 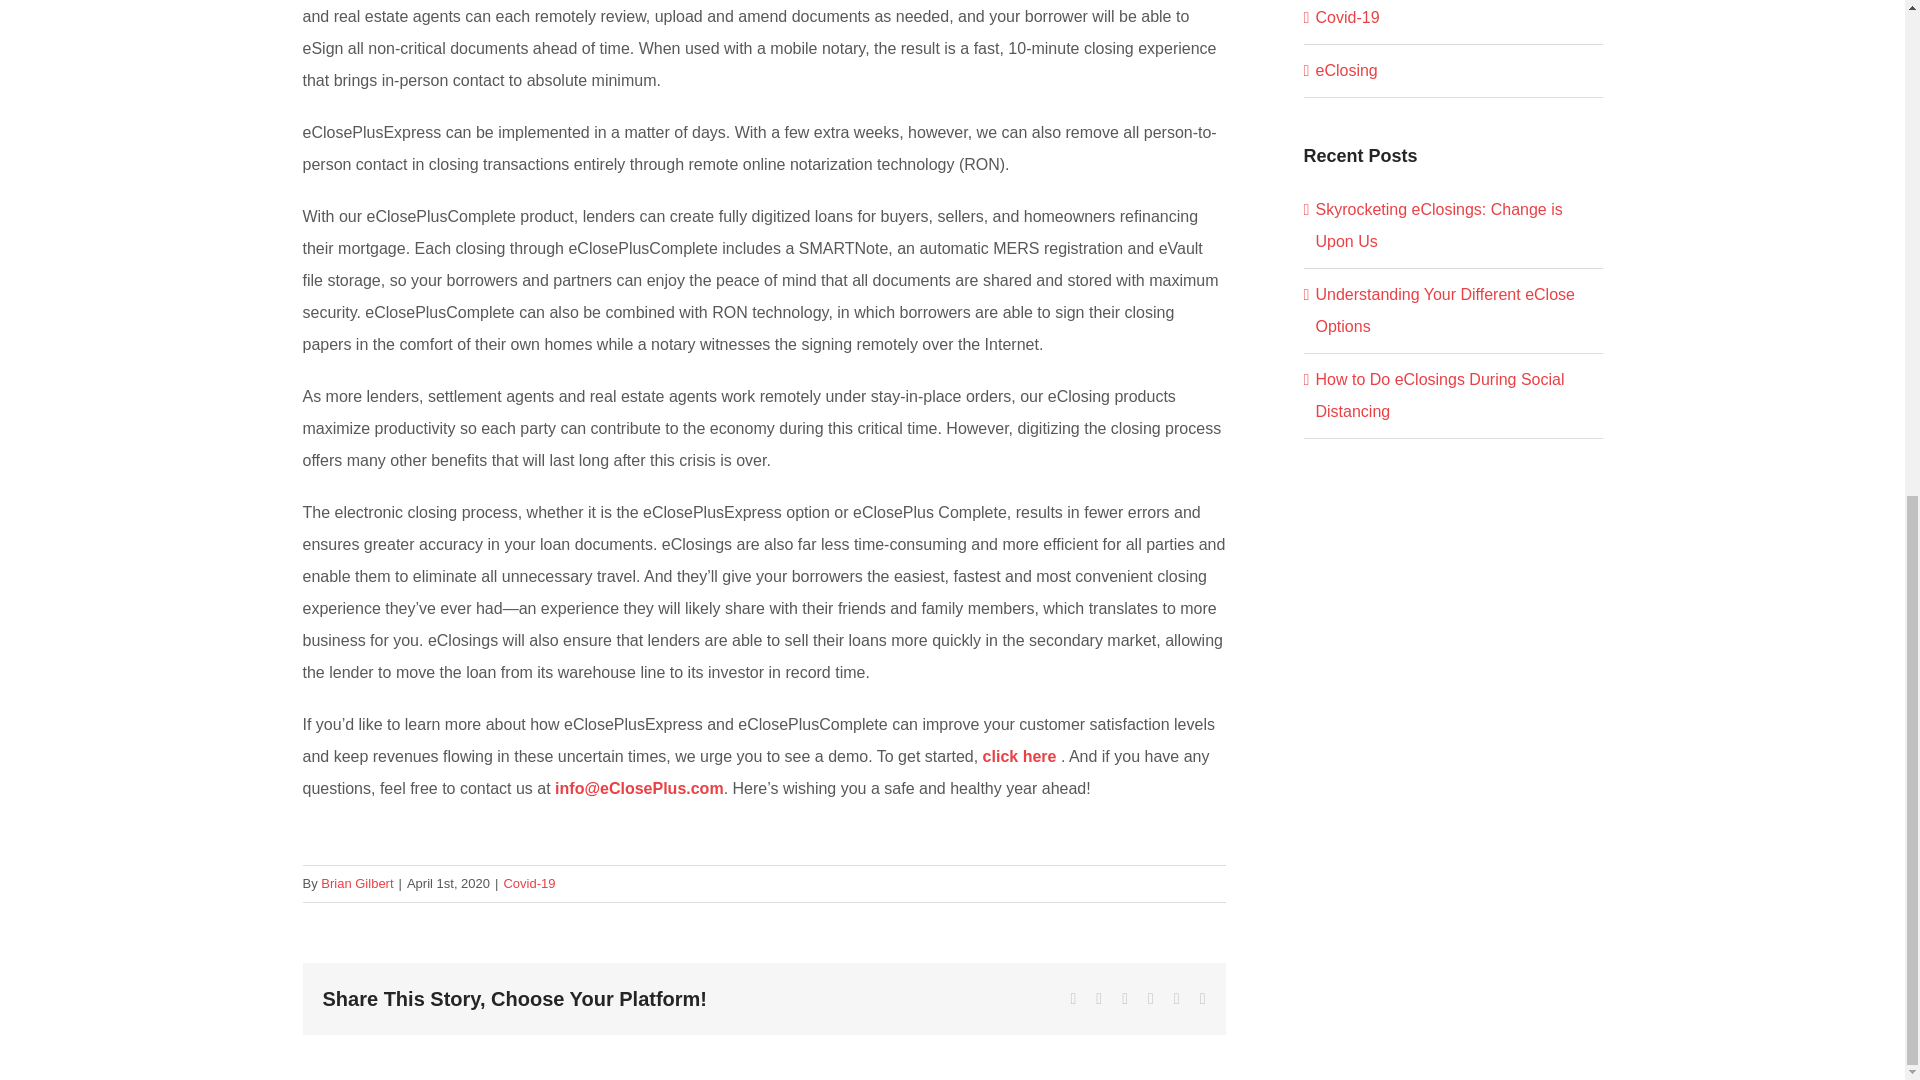 What do you see at coordinates (356, 883) in the screenshot?
I see `Posts by Brian Gilbert` at bounding box center [356, 883].